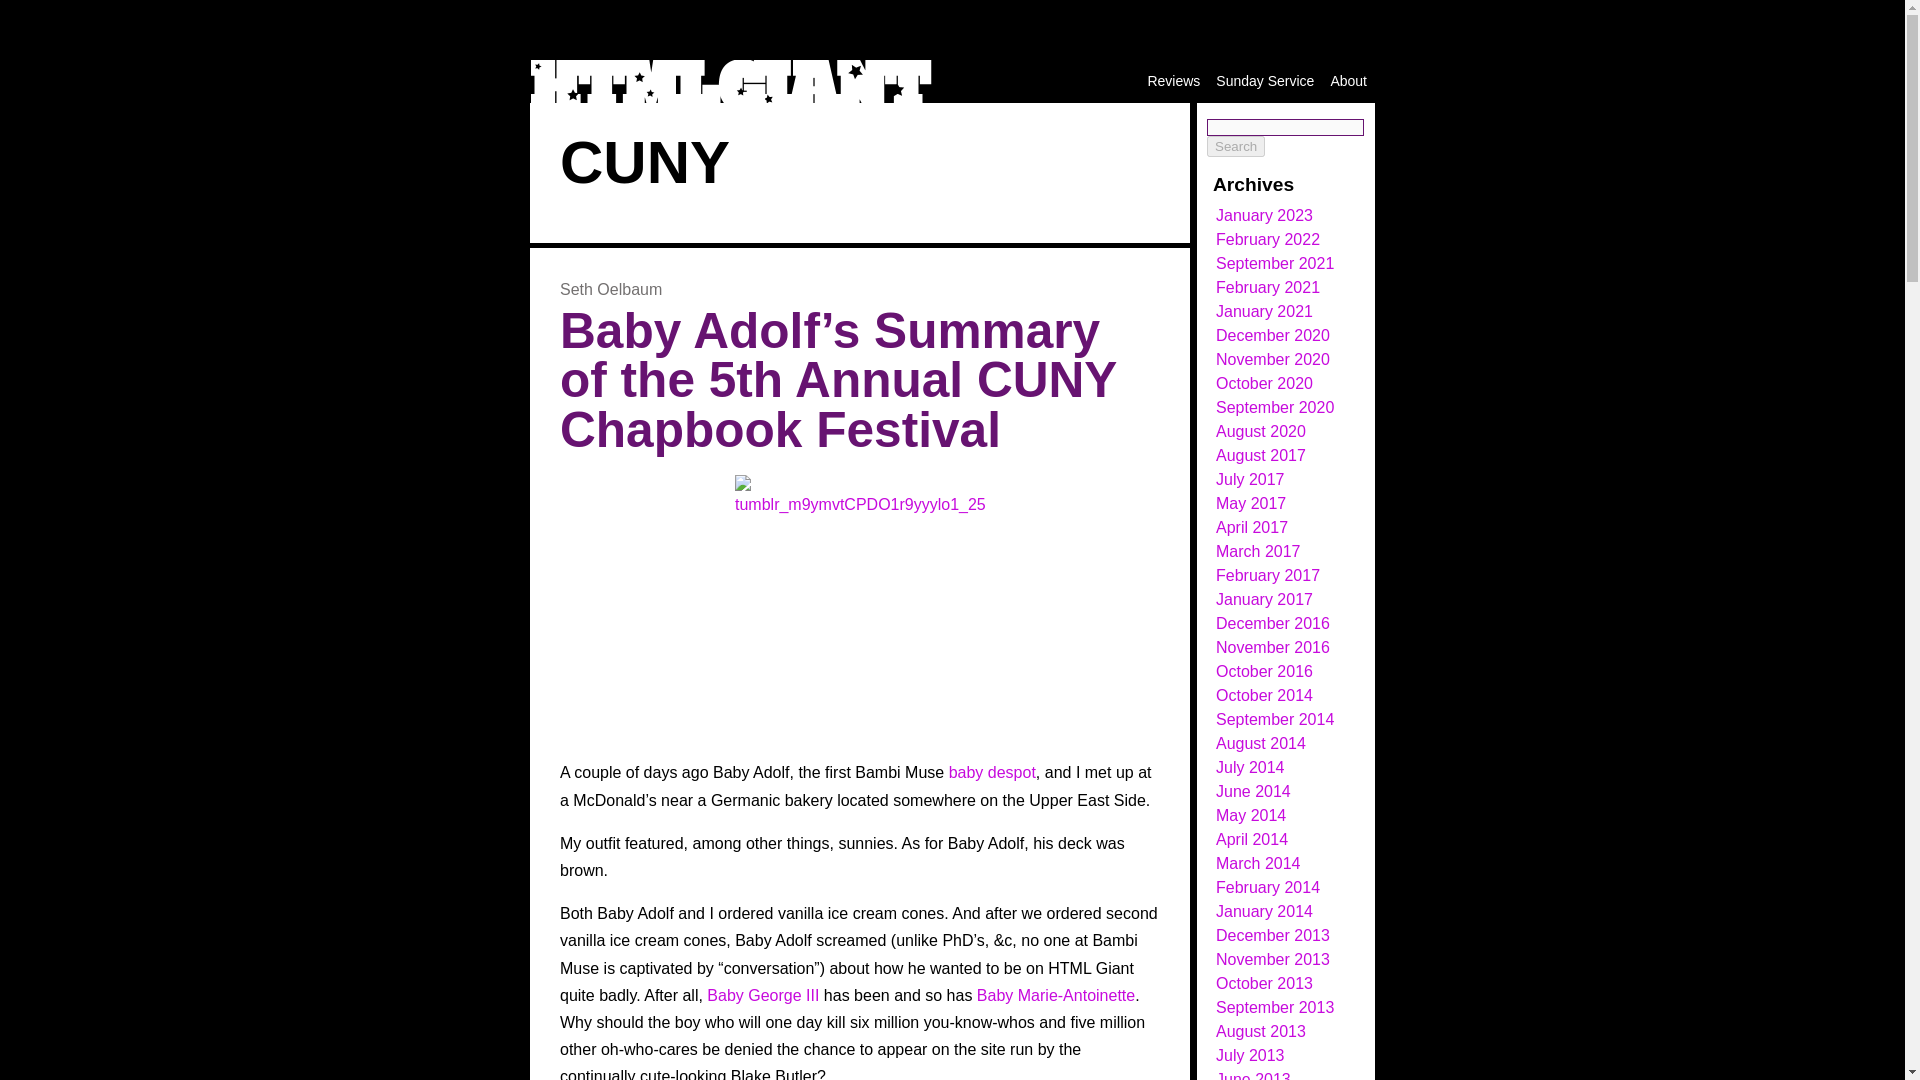 Image resolution: width=1920 pixels, height=1080 pixels. Describe the element at coordinates (1274, 406) in the screenshot. I see `September 2020` at that location.